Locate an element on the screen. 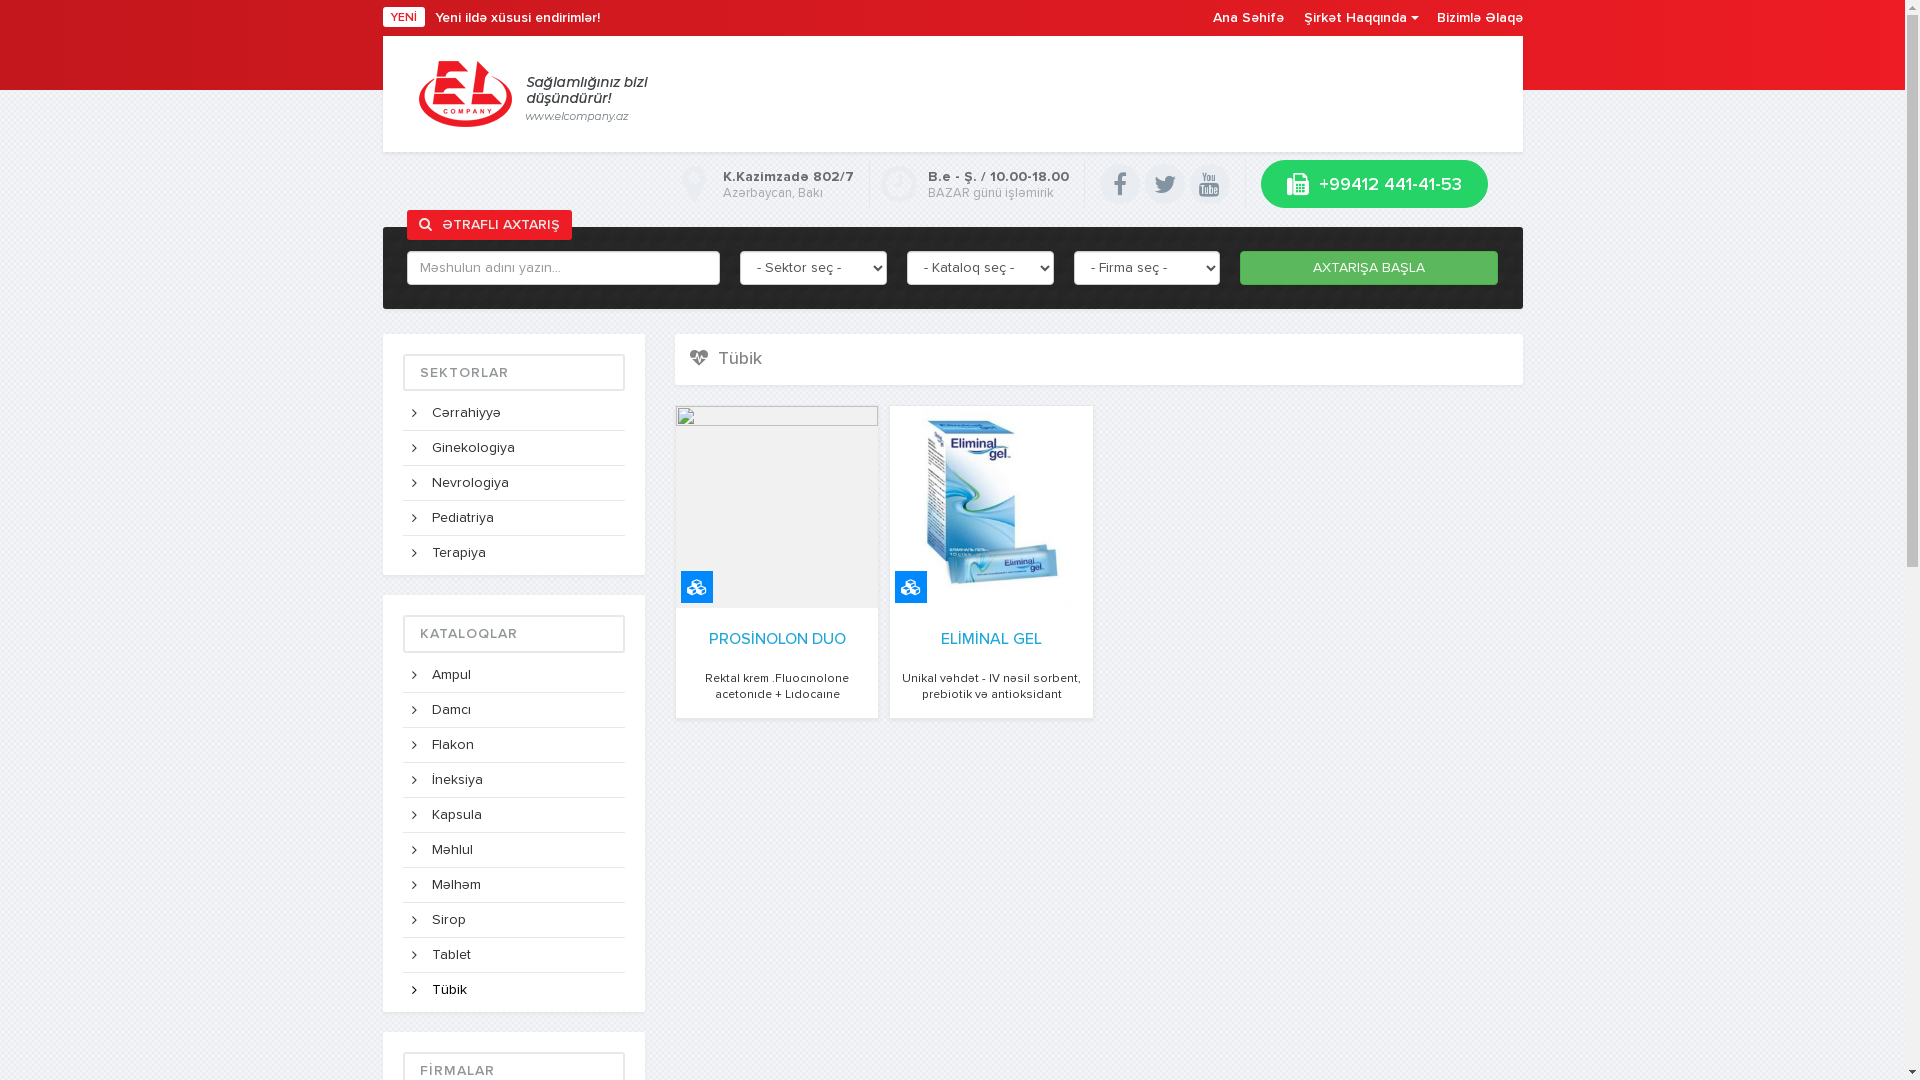 The image size is (1920, 1080). Kapsula is located at coordinates (514, 816).